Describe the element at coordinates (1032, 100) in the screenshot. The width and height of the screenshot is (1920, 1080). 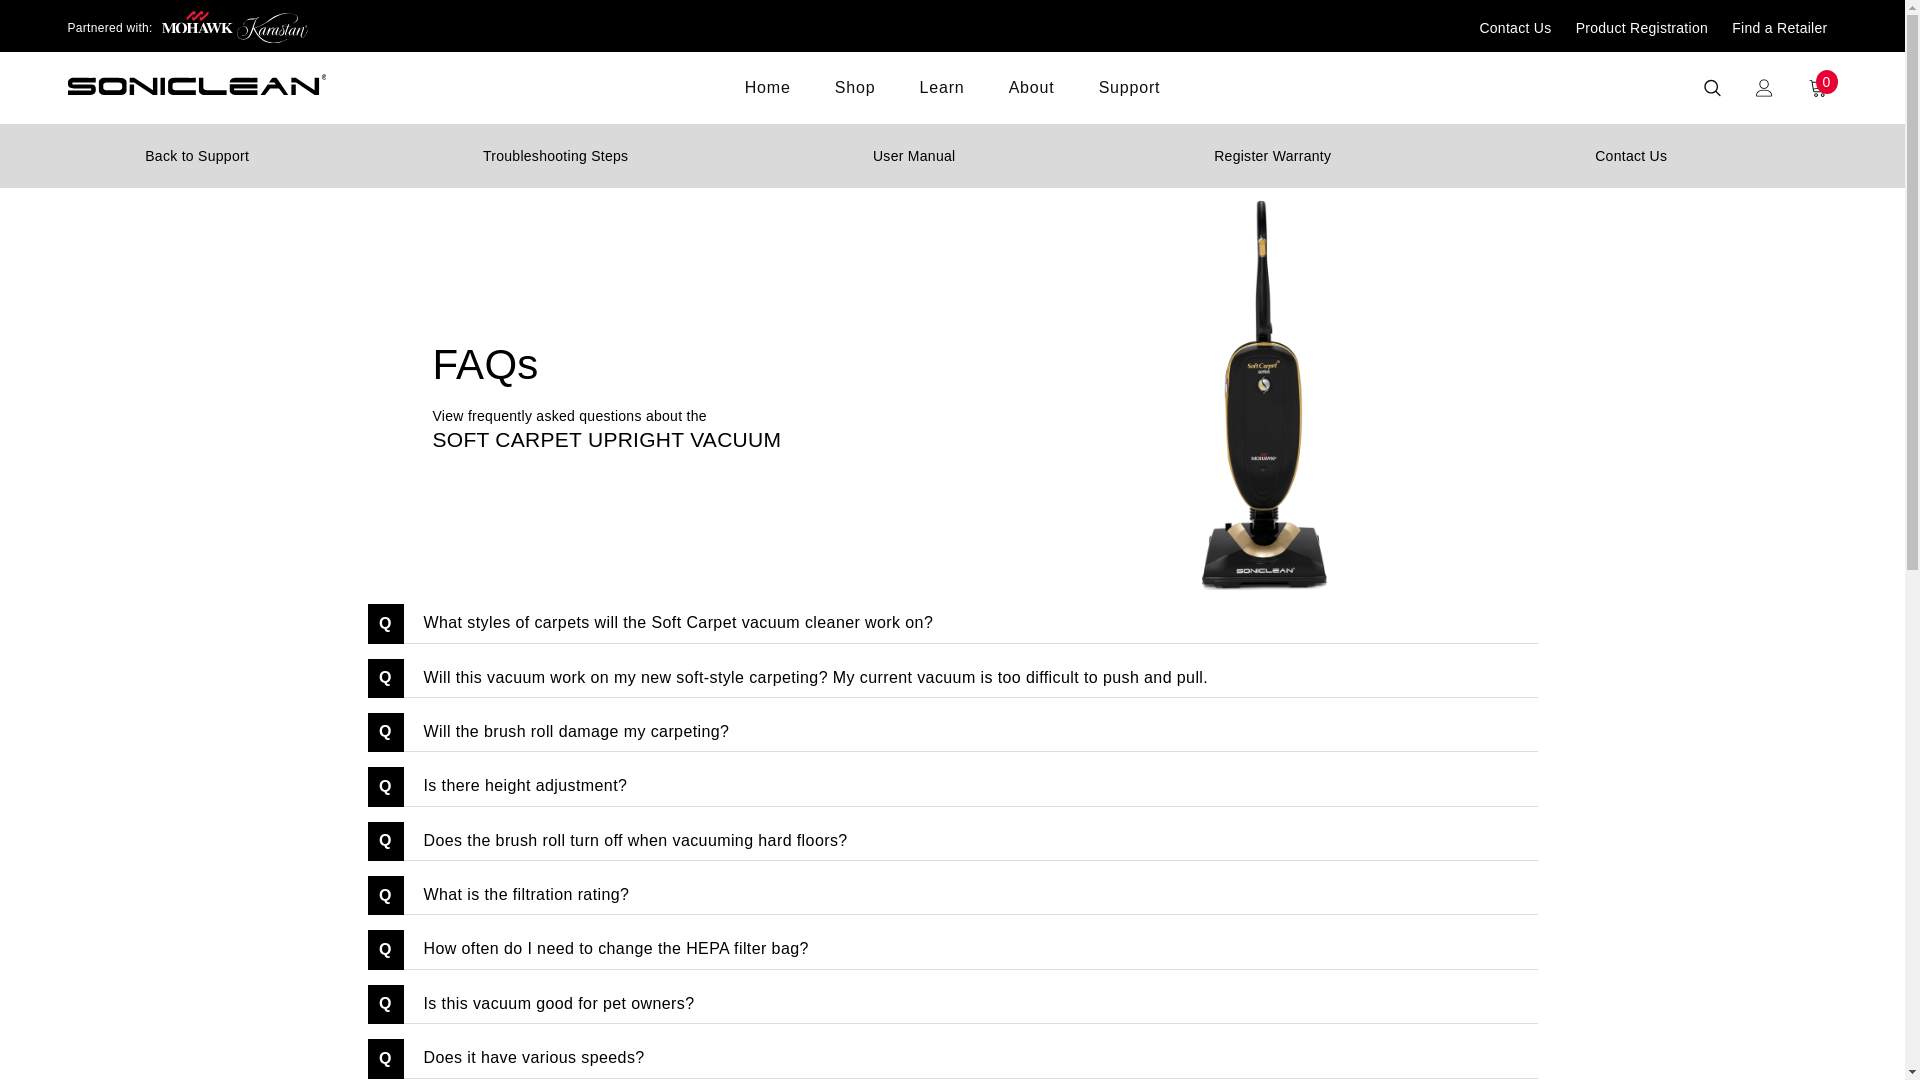
I see `About` at that location.